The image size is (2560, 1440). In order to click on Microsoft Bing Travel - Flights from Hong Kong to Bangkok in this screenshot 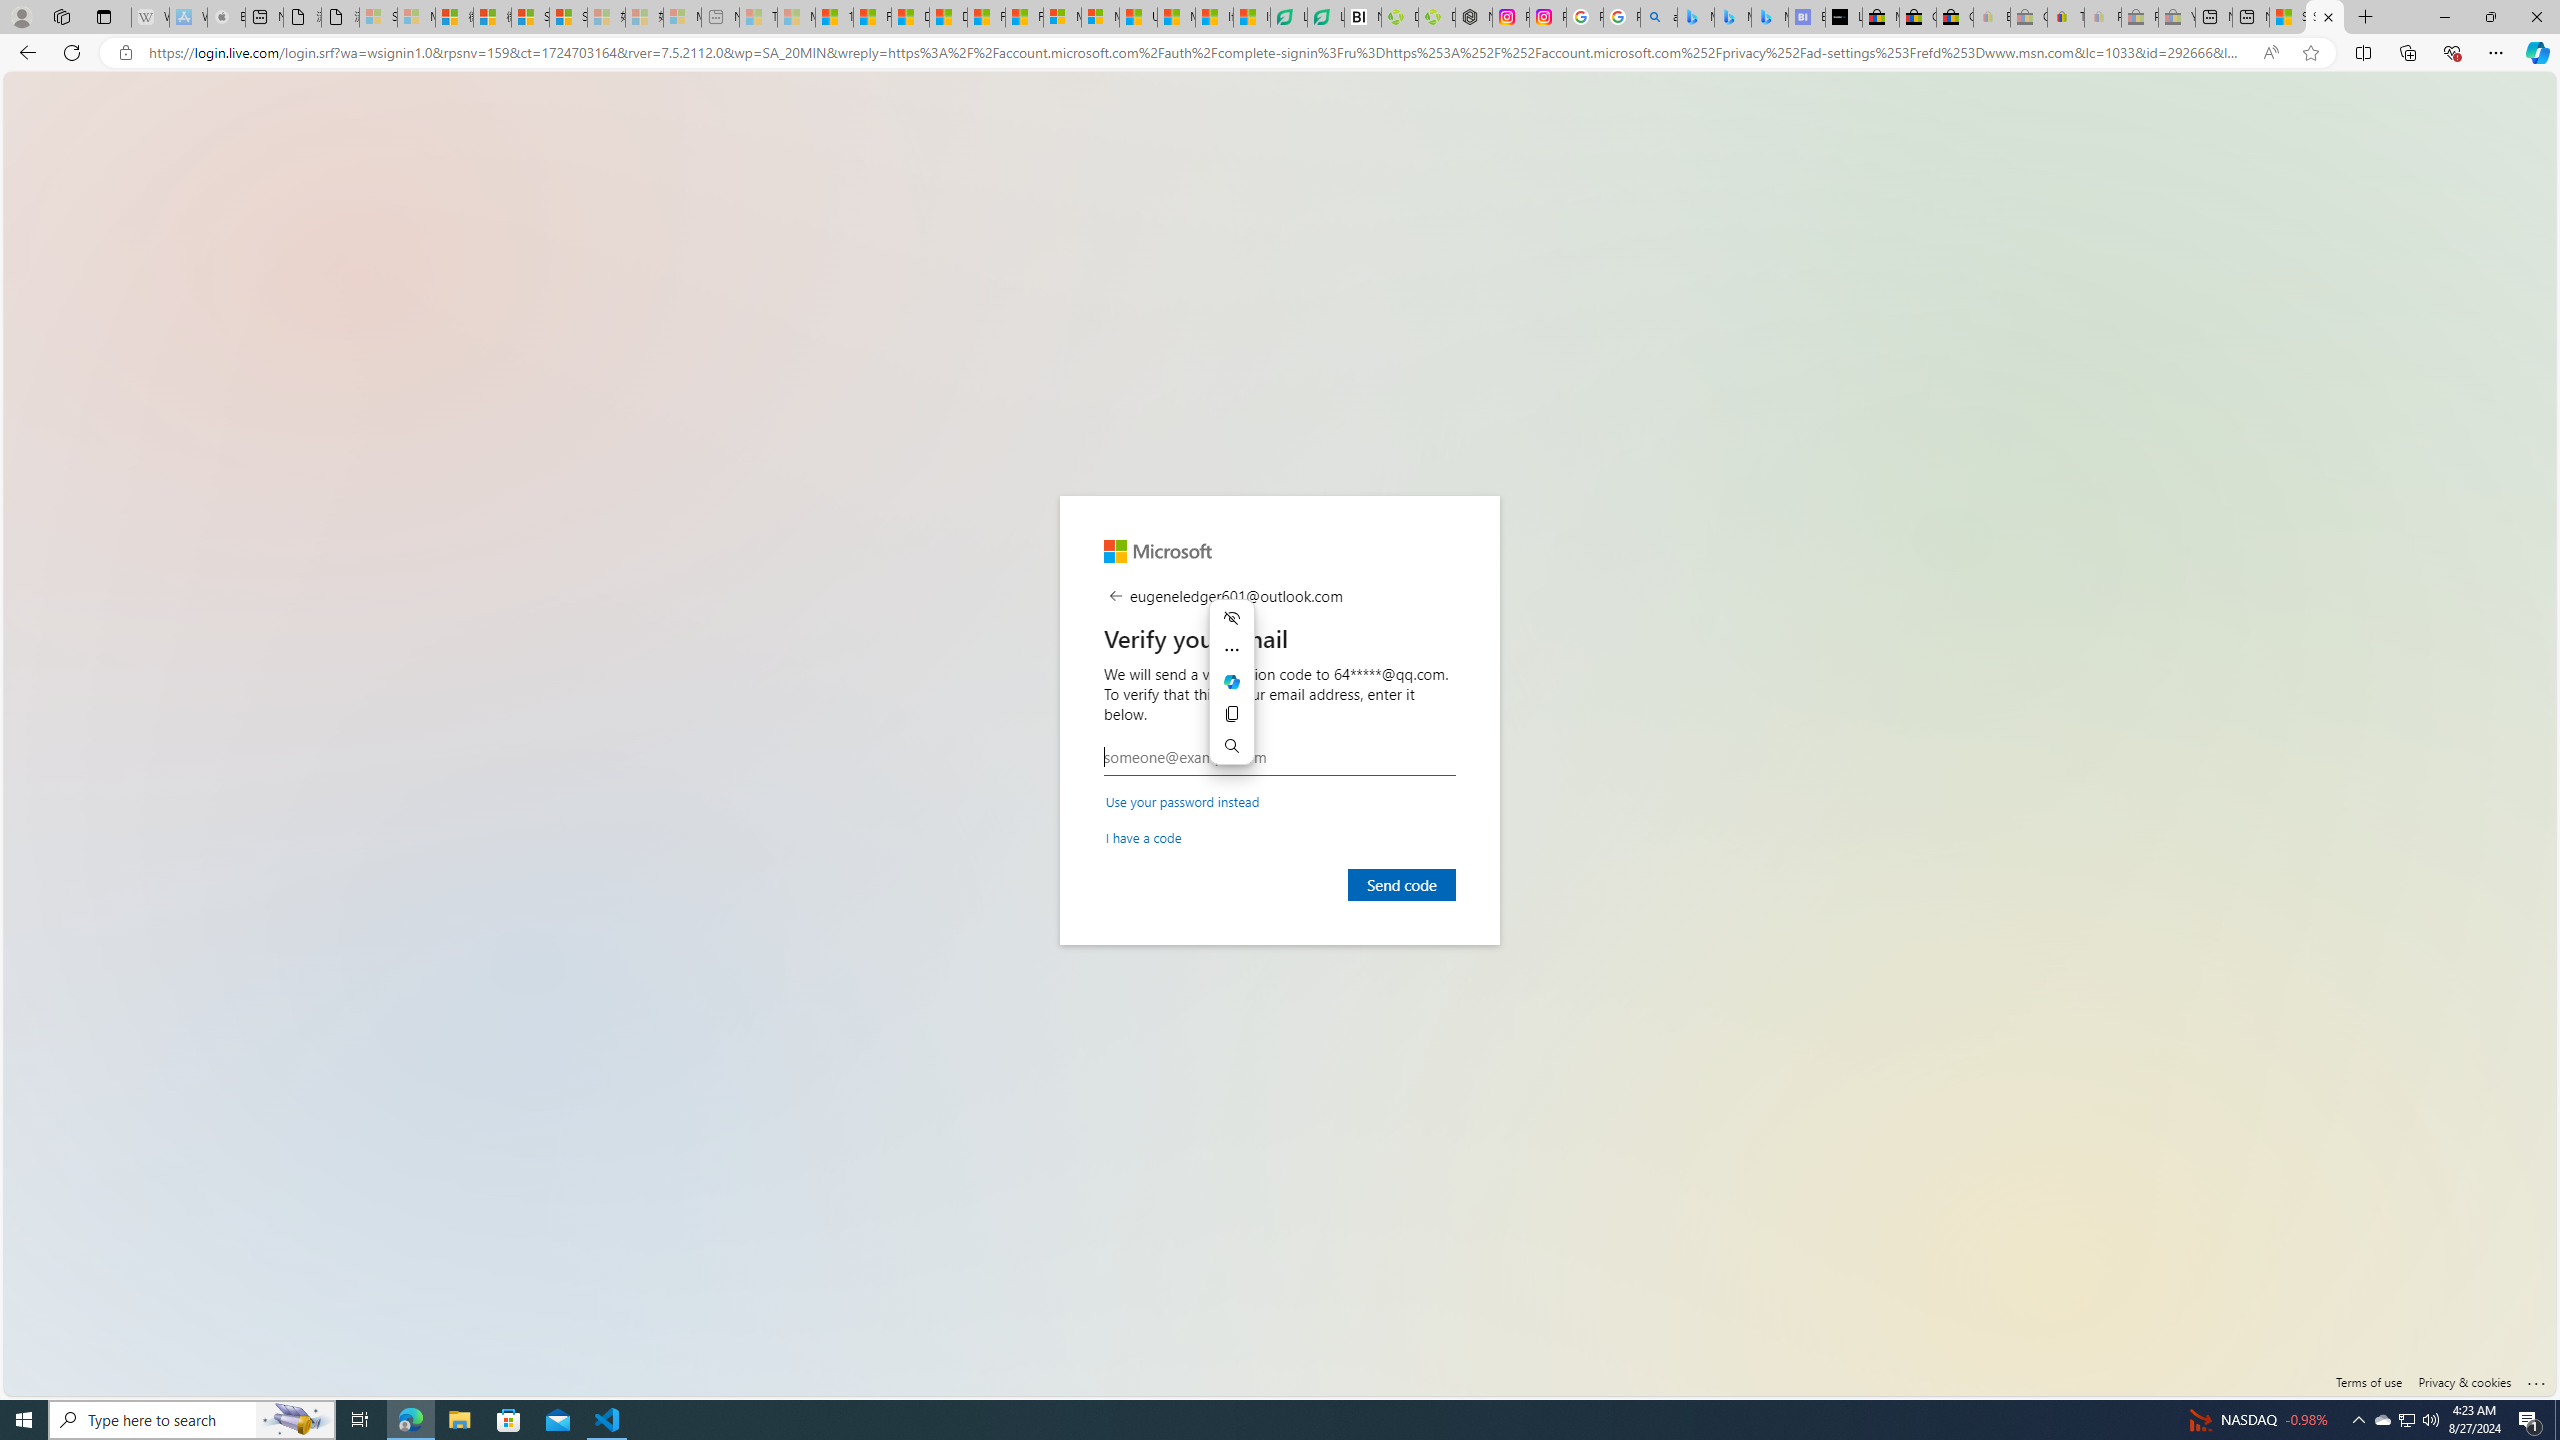, I will do `click(1696, 17)`.